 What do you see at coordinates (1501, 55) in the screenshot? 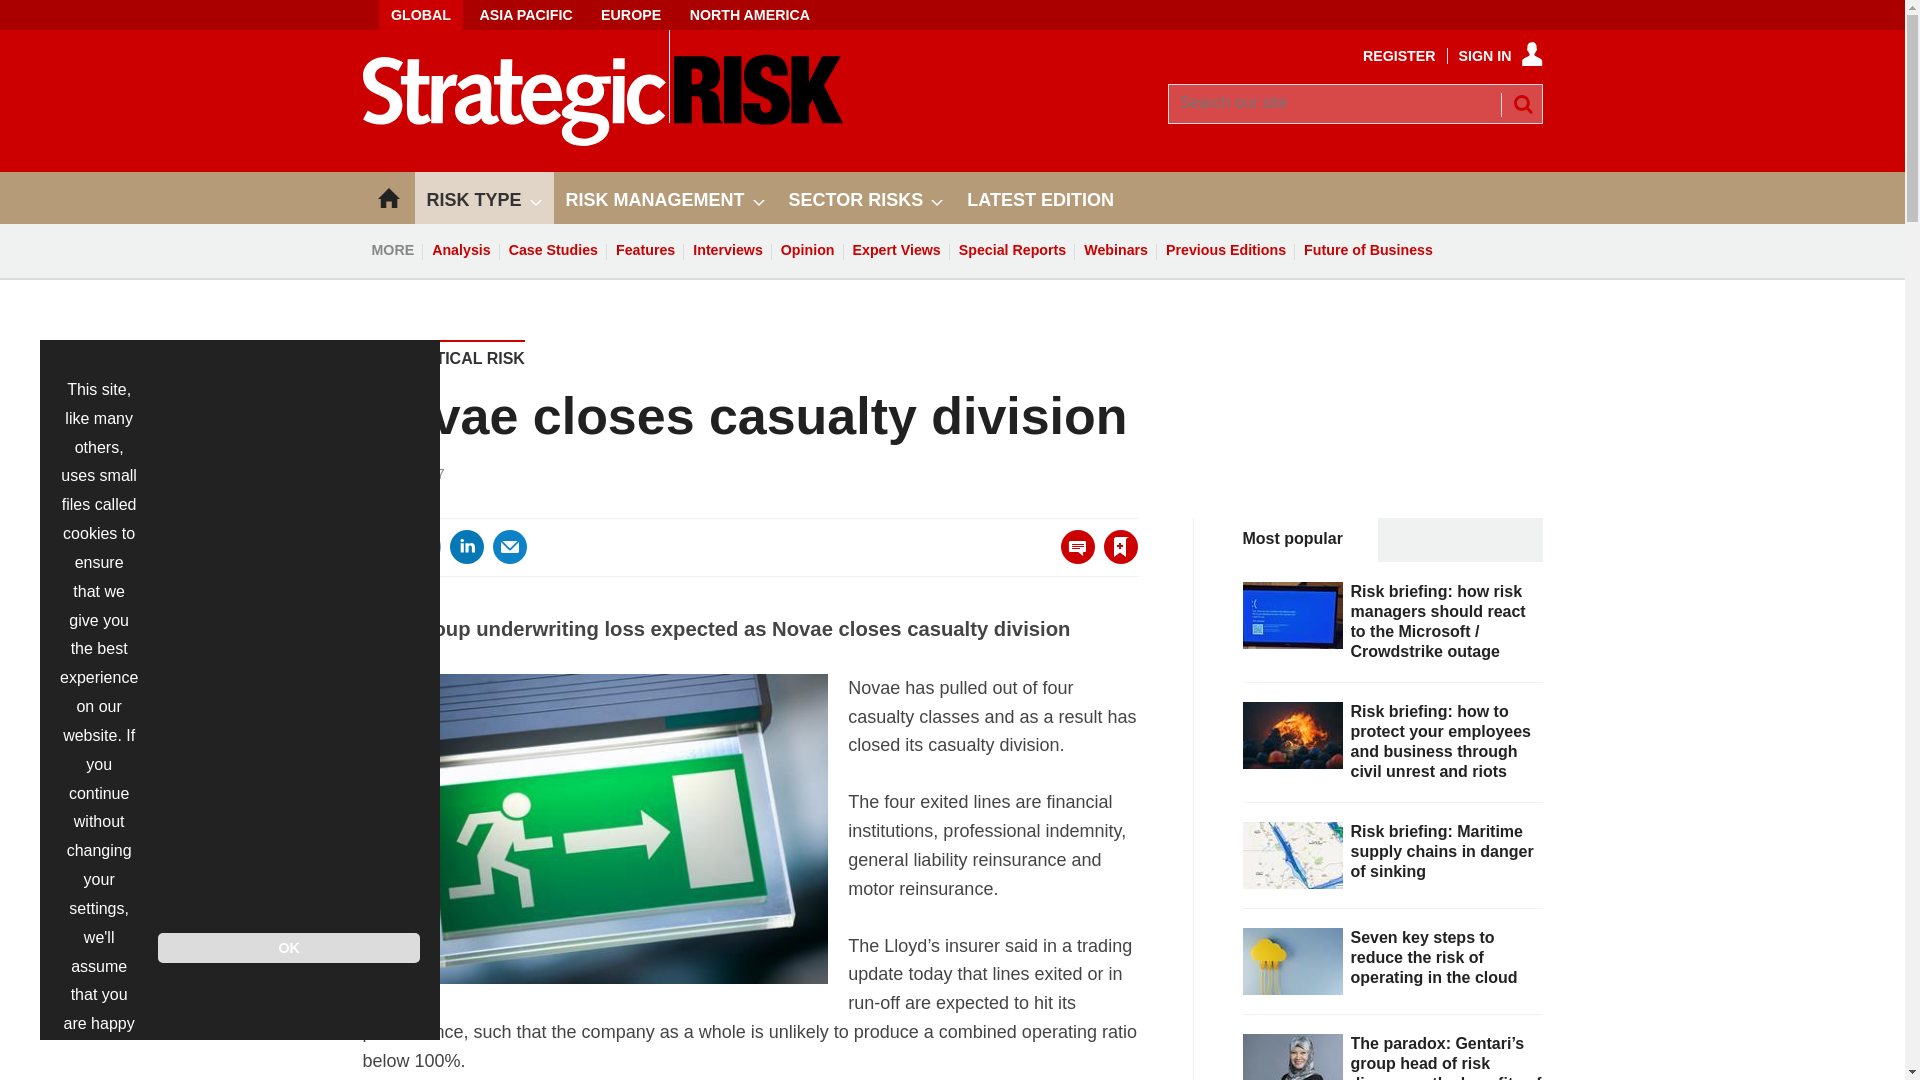
I see `SIGN IN` at bounding box center [1501, 55].